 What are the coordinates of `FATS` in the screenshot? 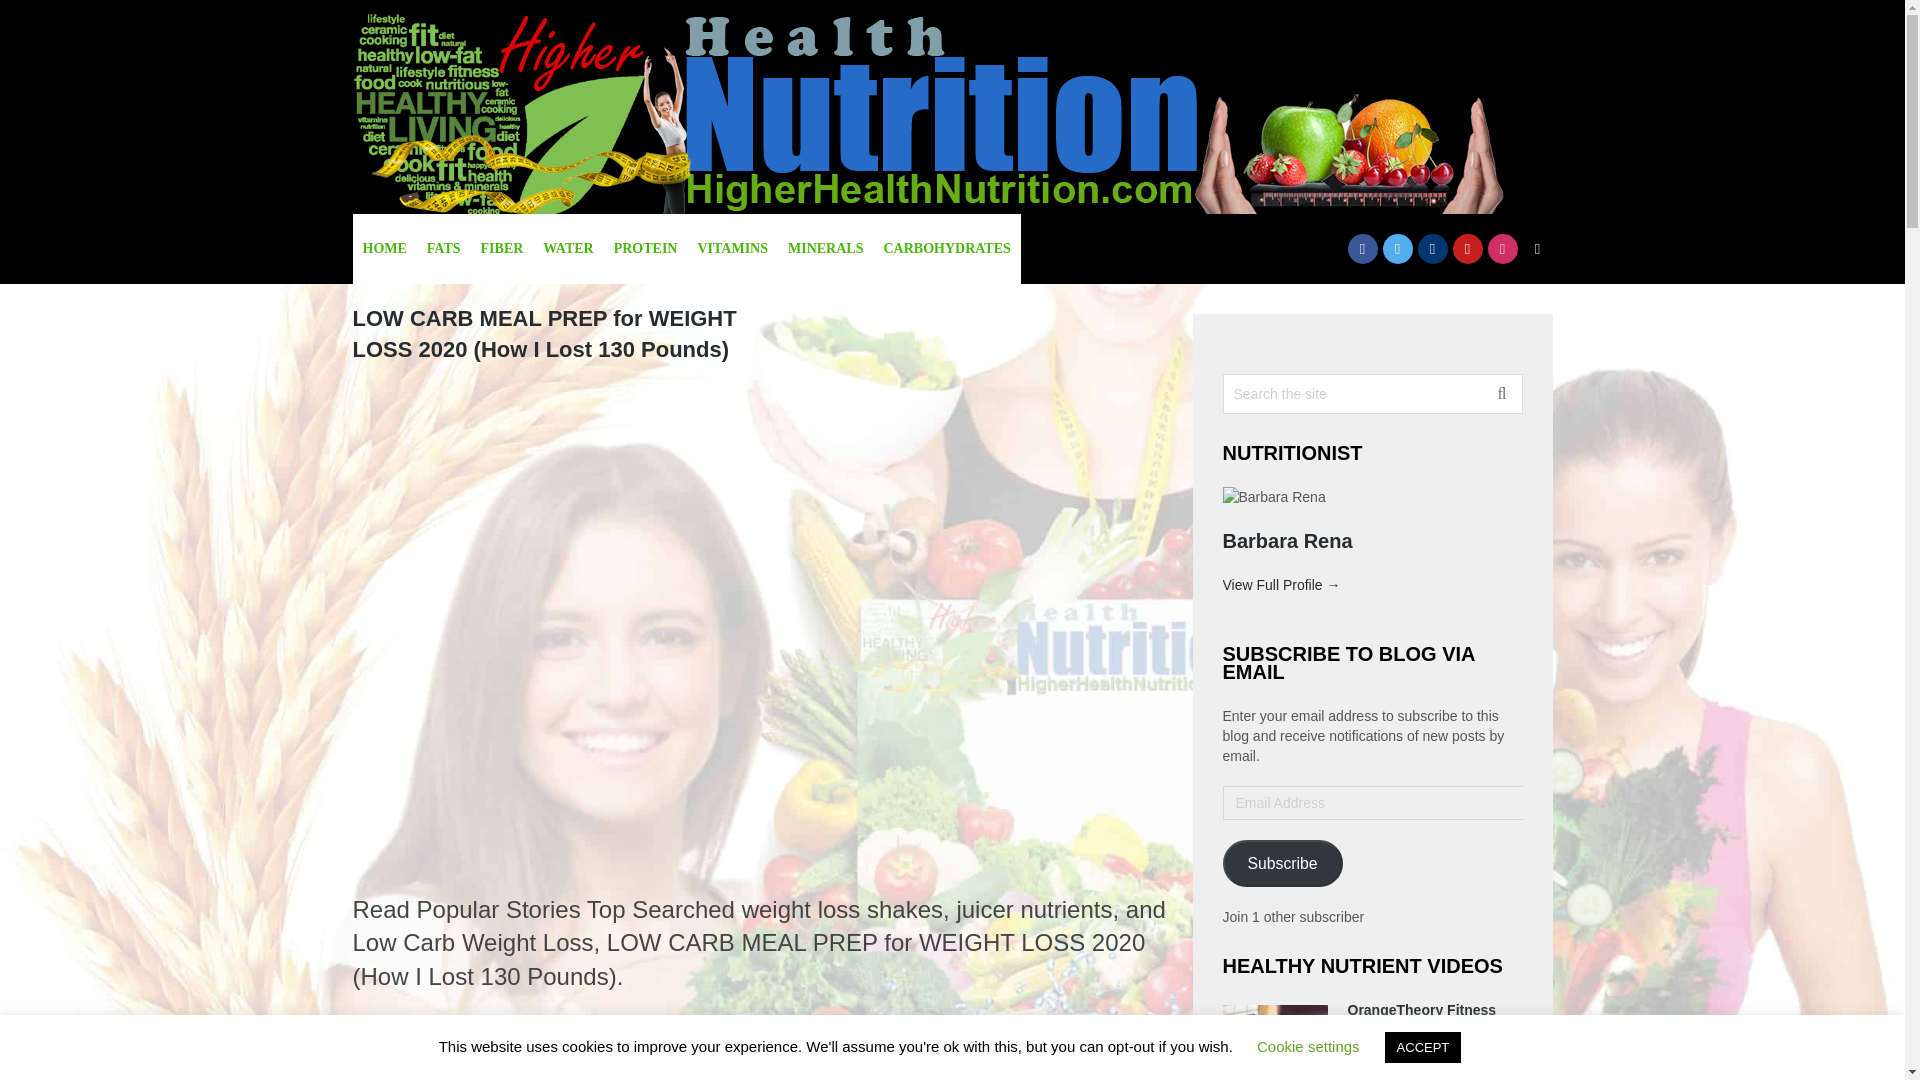 It's located at (443, 248).